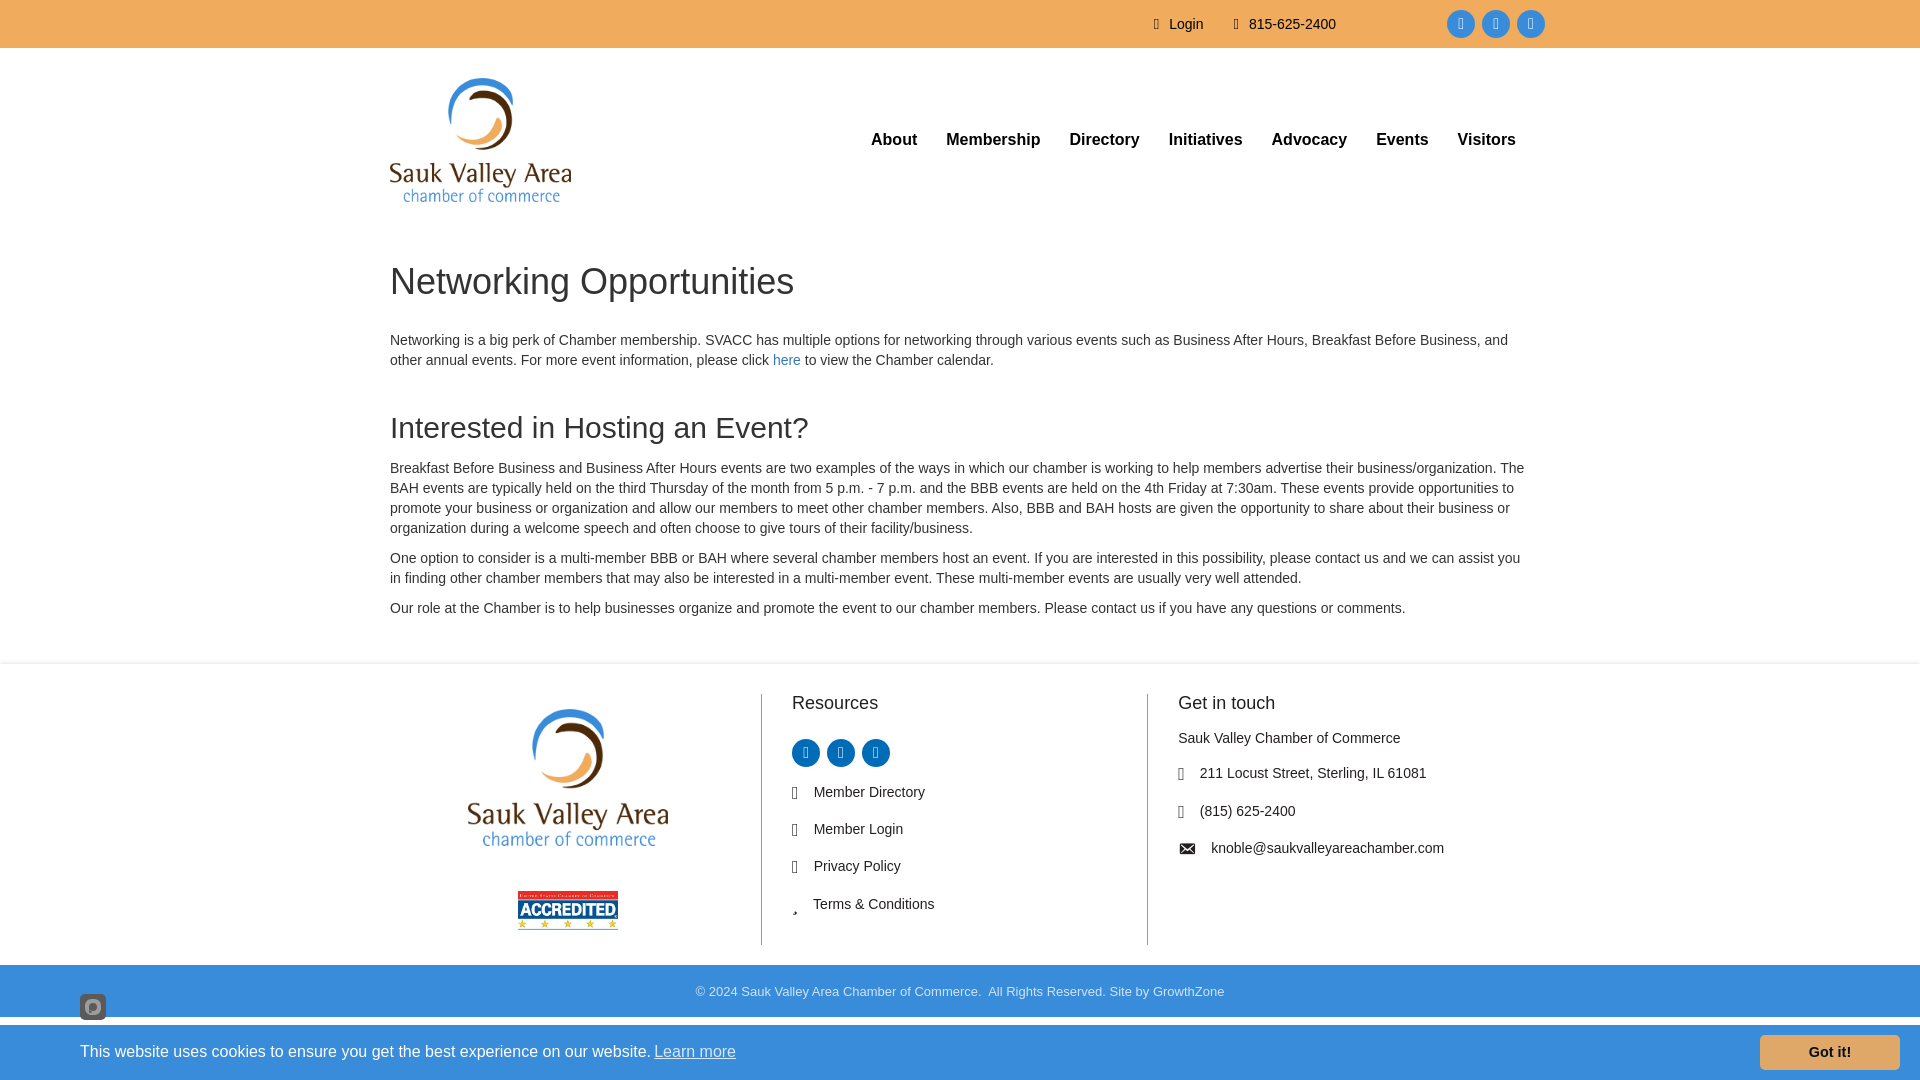 The width and height of the screenshot is (1920, 1080). I want to click on Initiatives, so click(1206, 140).